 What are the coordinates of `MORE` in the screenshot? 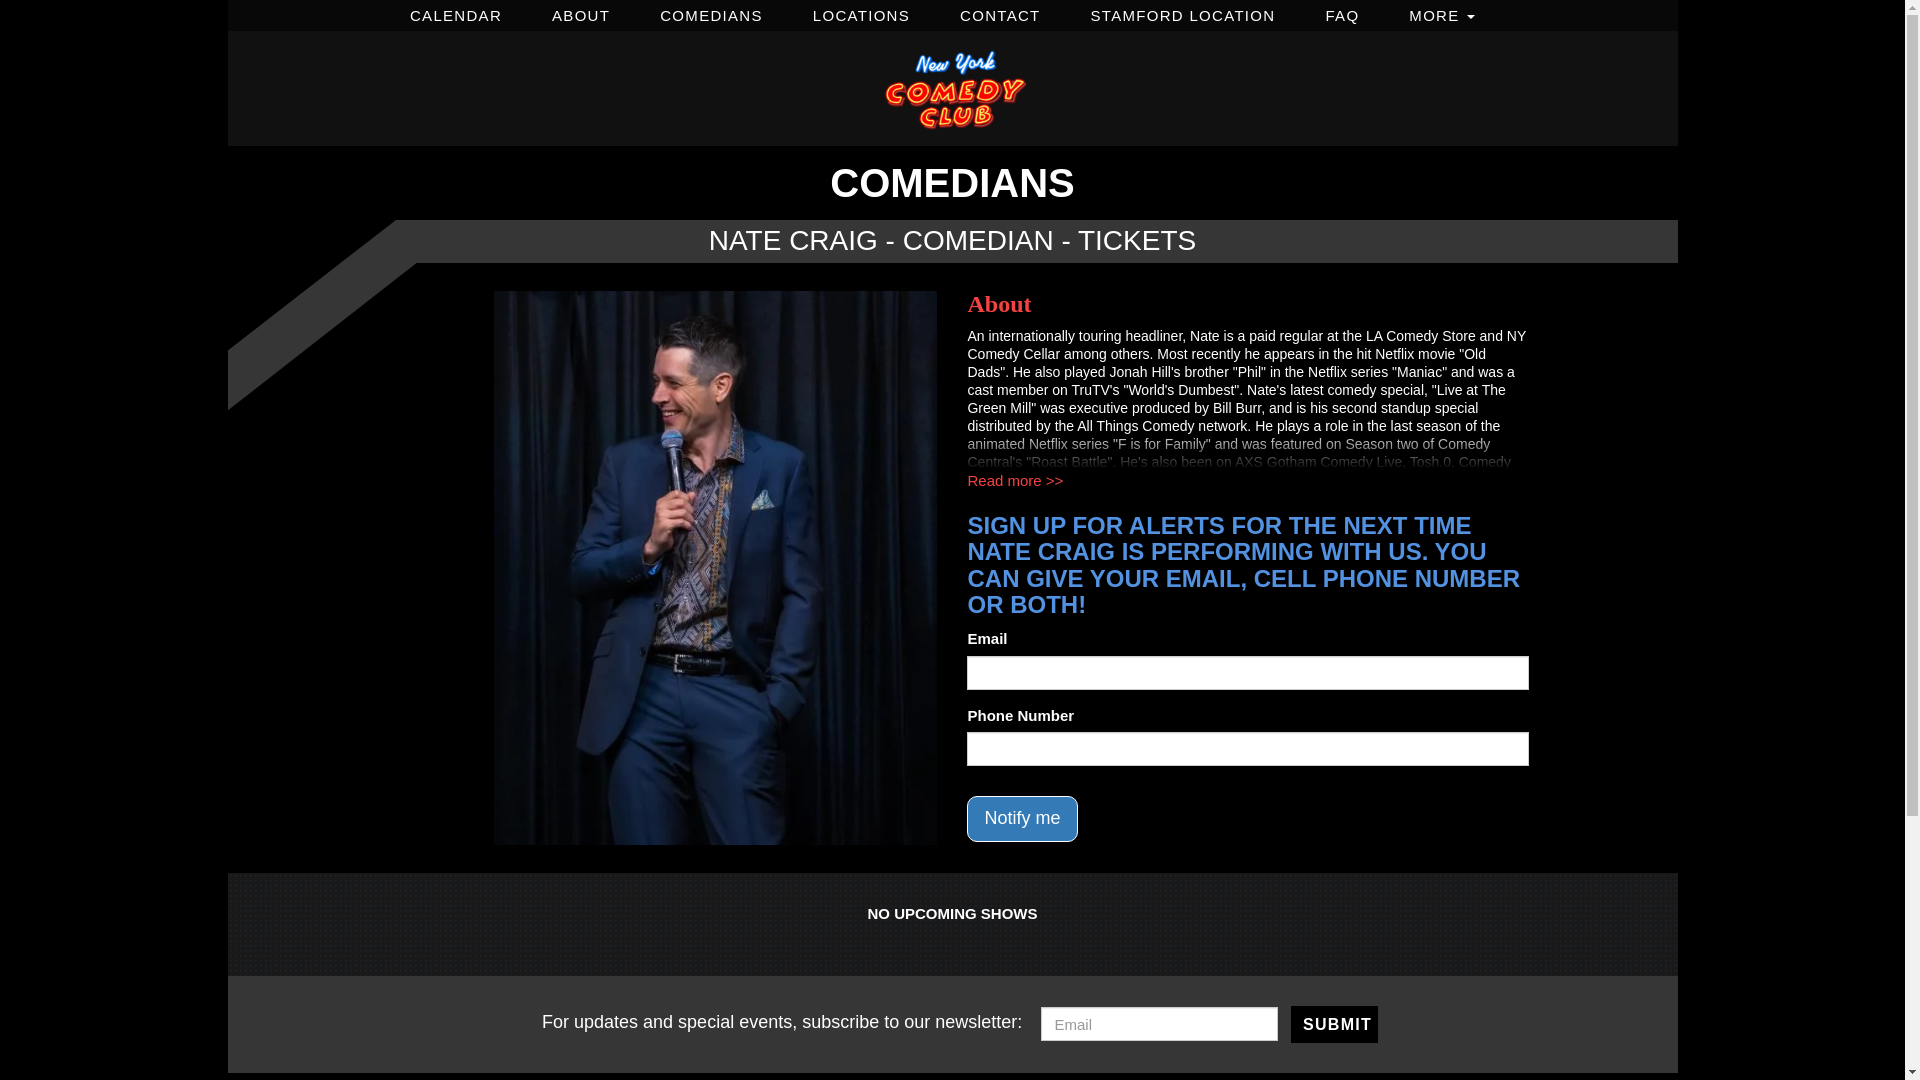 It's located at (1441, 12).